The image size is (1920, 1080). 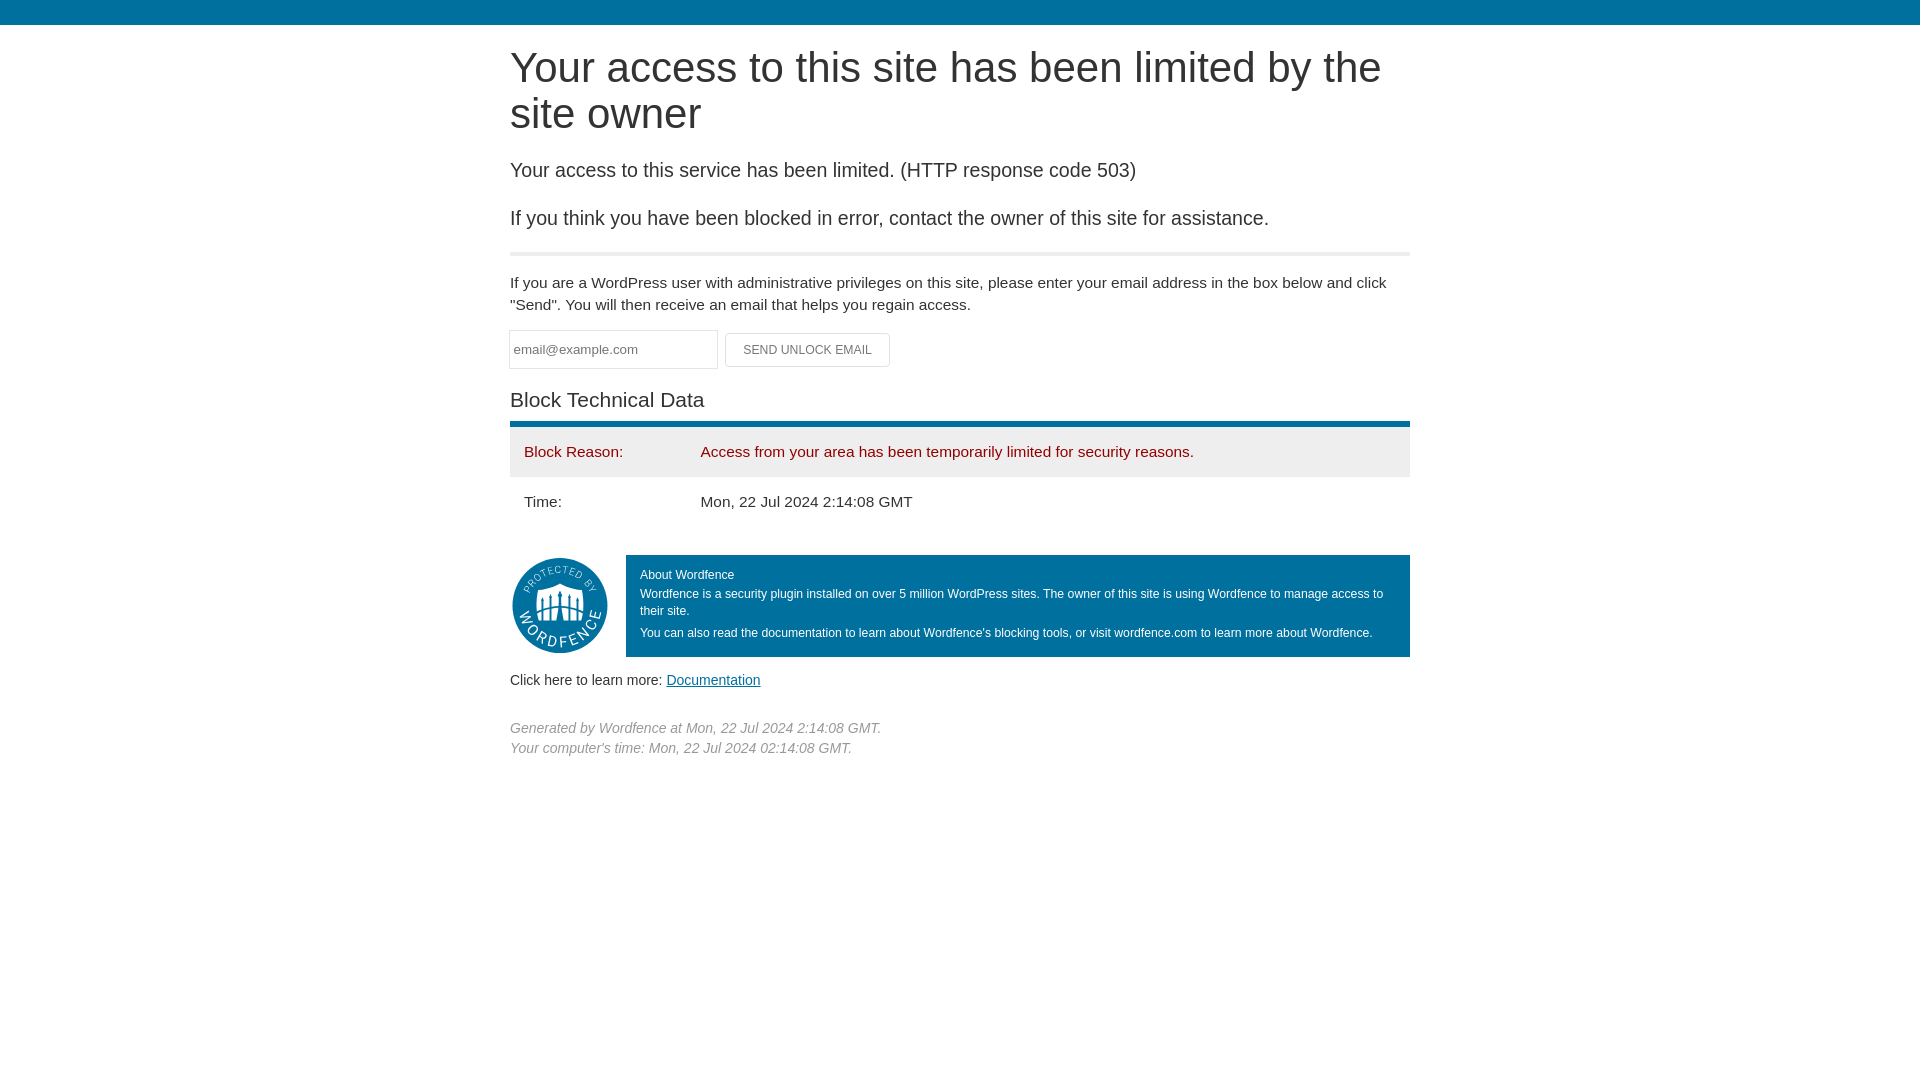 What do you see at coordinates (713, 679) in the screenshot?
I see `Documentation` at bounding box center [713, 679].